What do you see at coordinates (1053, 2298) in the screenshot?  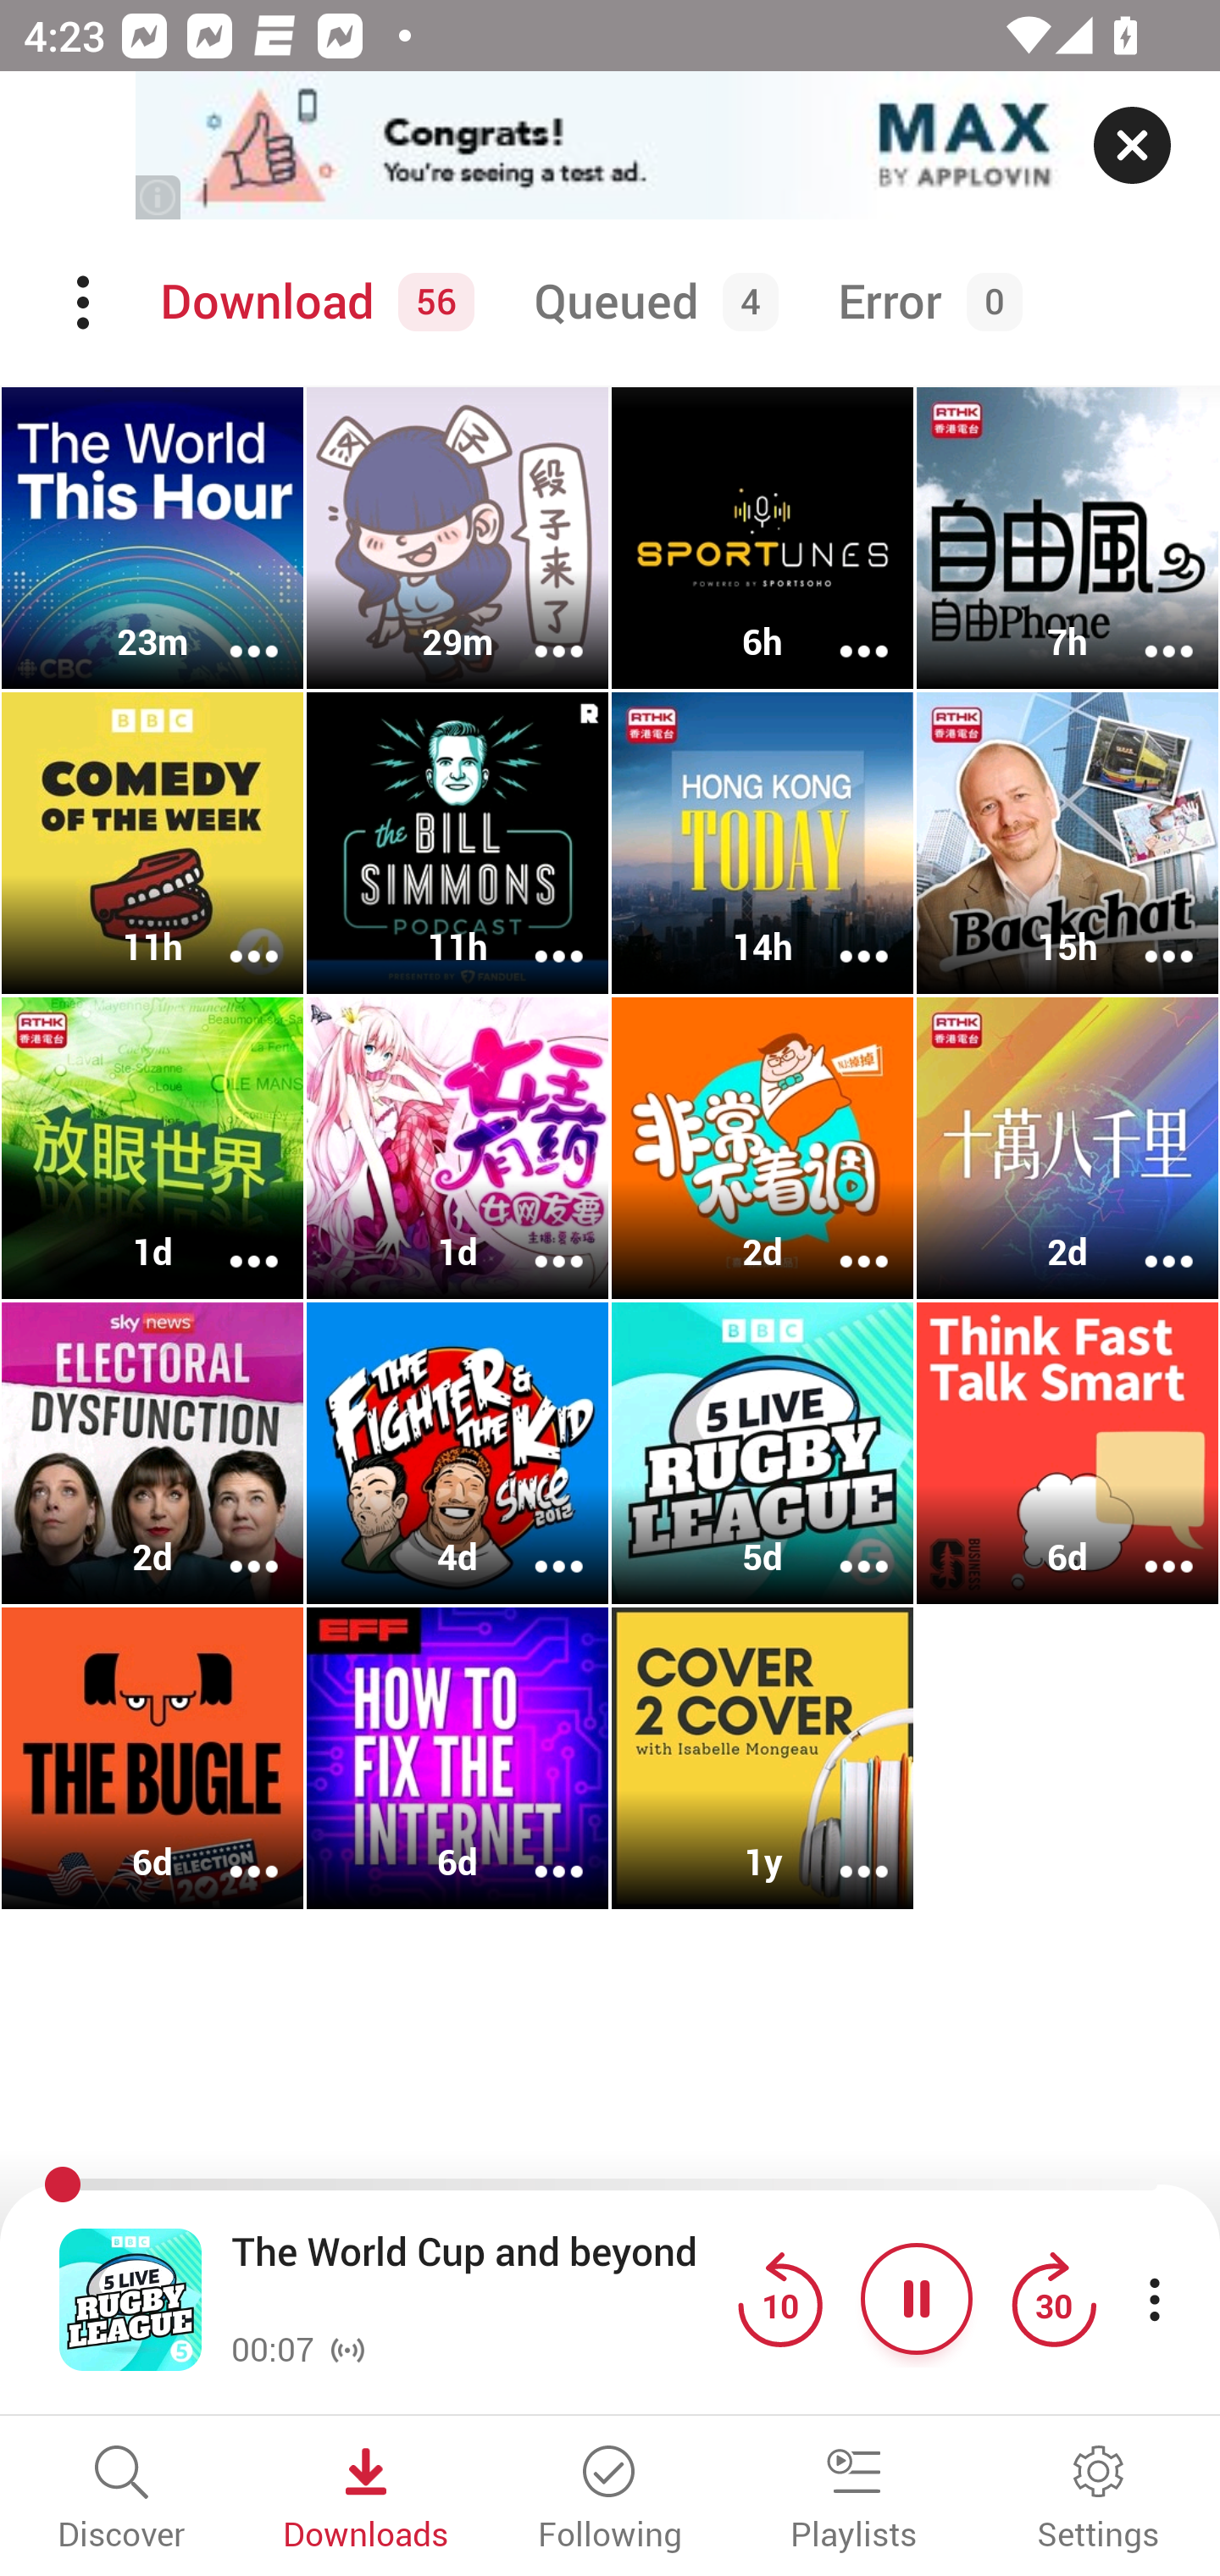 I see `Jump forward` at bounding box center [1053, 2298].